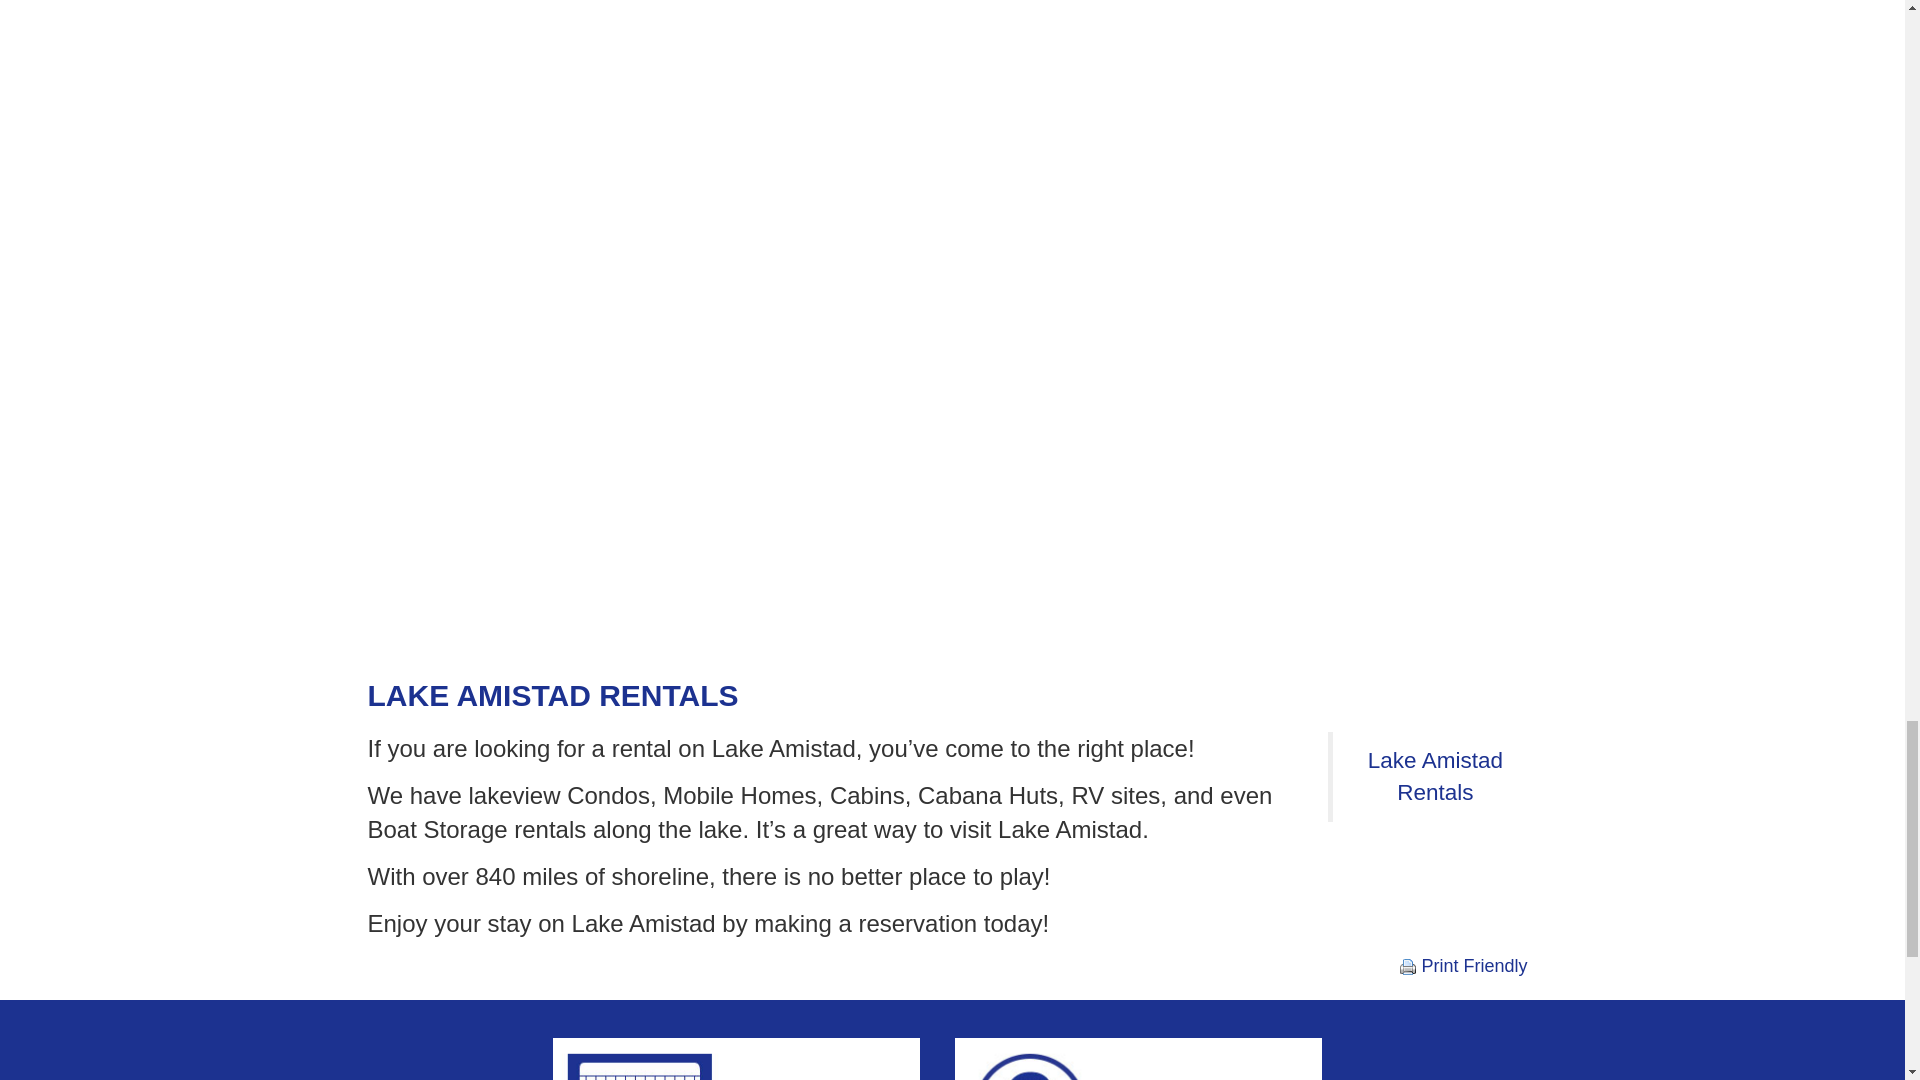  Describe the element at coordinates (1435, 776) in the screenshot. I see `Lake Amistad Rentals` at that location.